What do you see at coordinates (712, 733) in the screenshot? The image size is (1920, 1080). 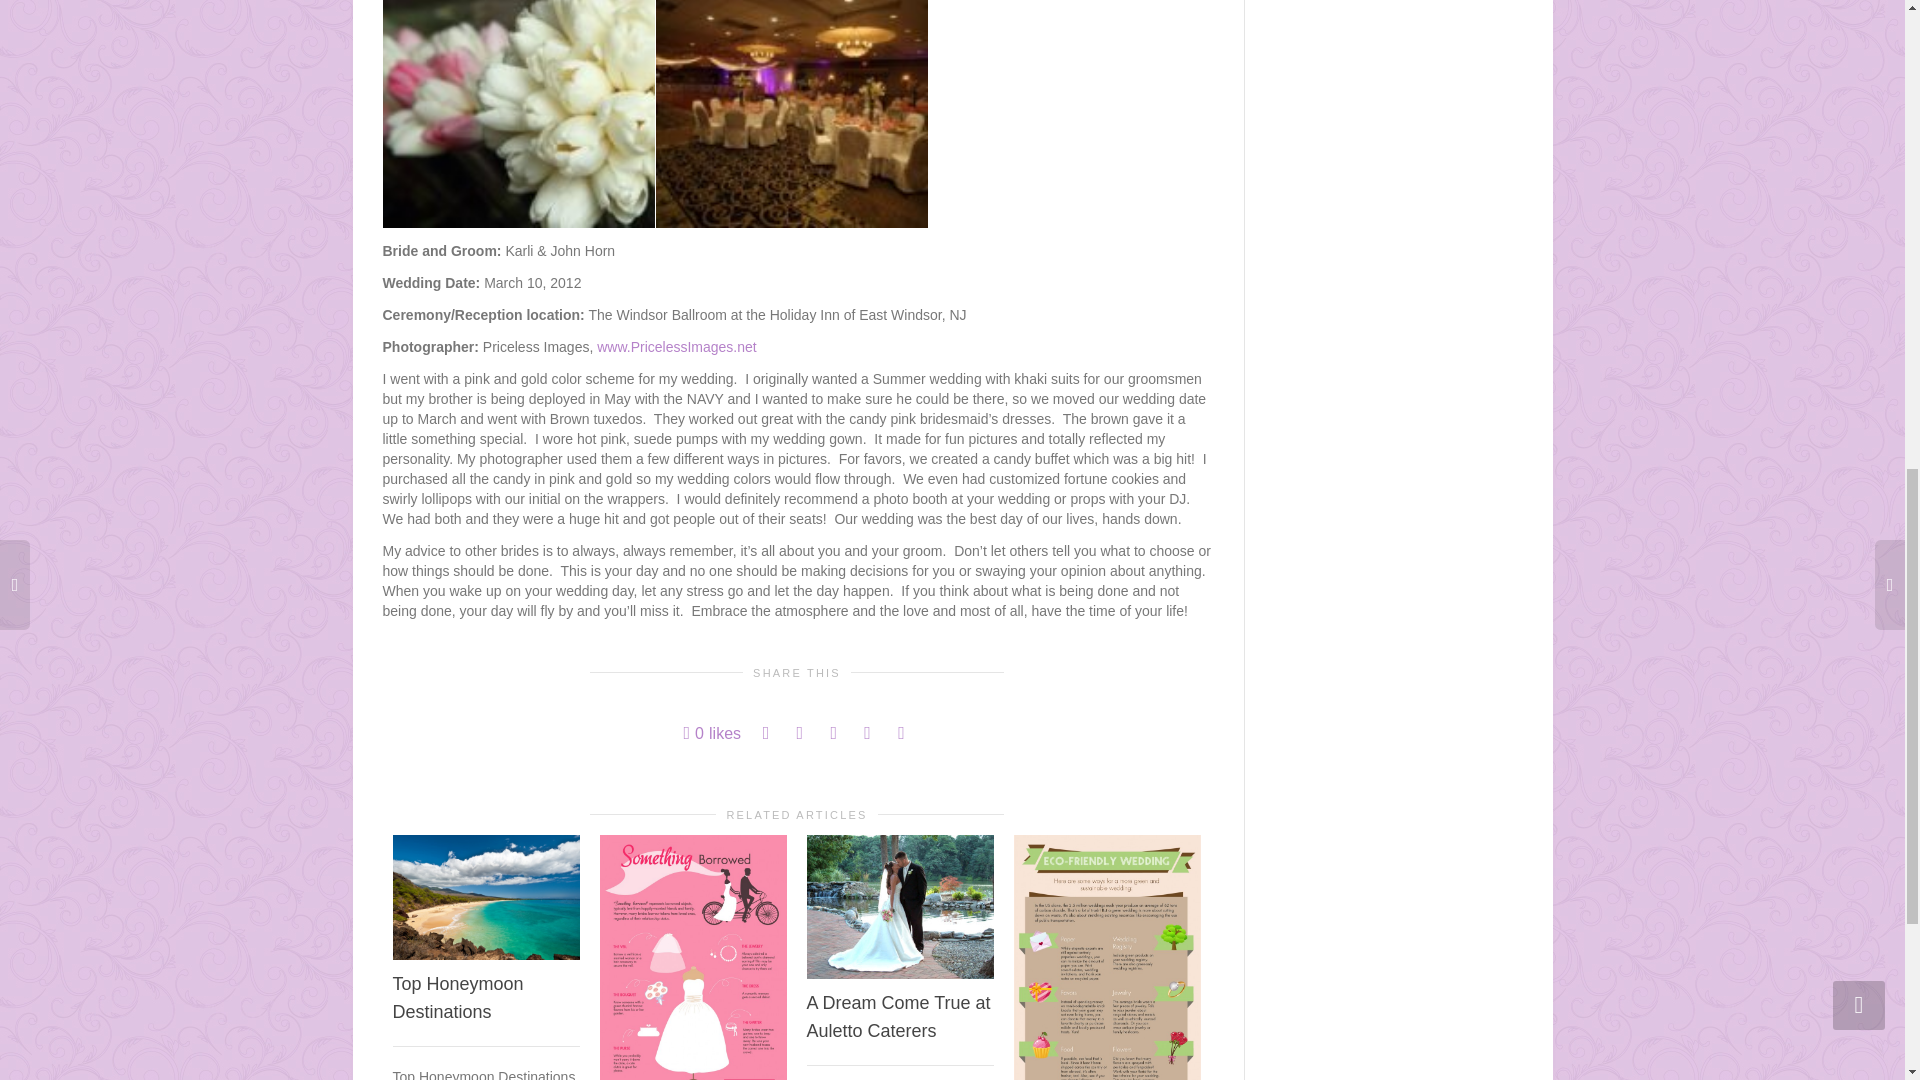 I see `0 likes` at bounding box center [712, 733].